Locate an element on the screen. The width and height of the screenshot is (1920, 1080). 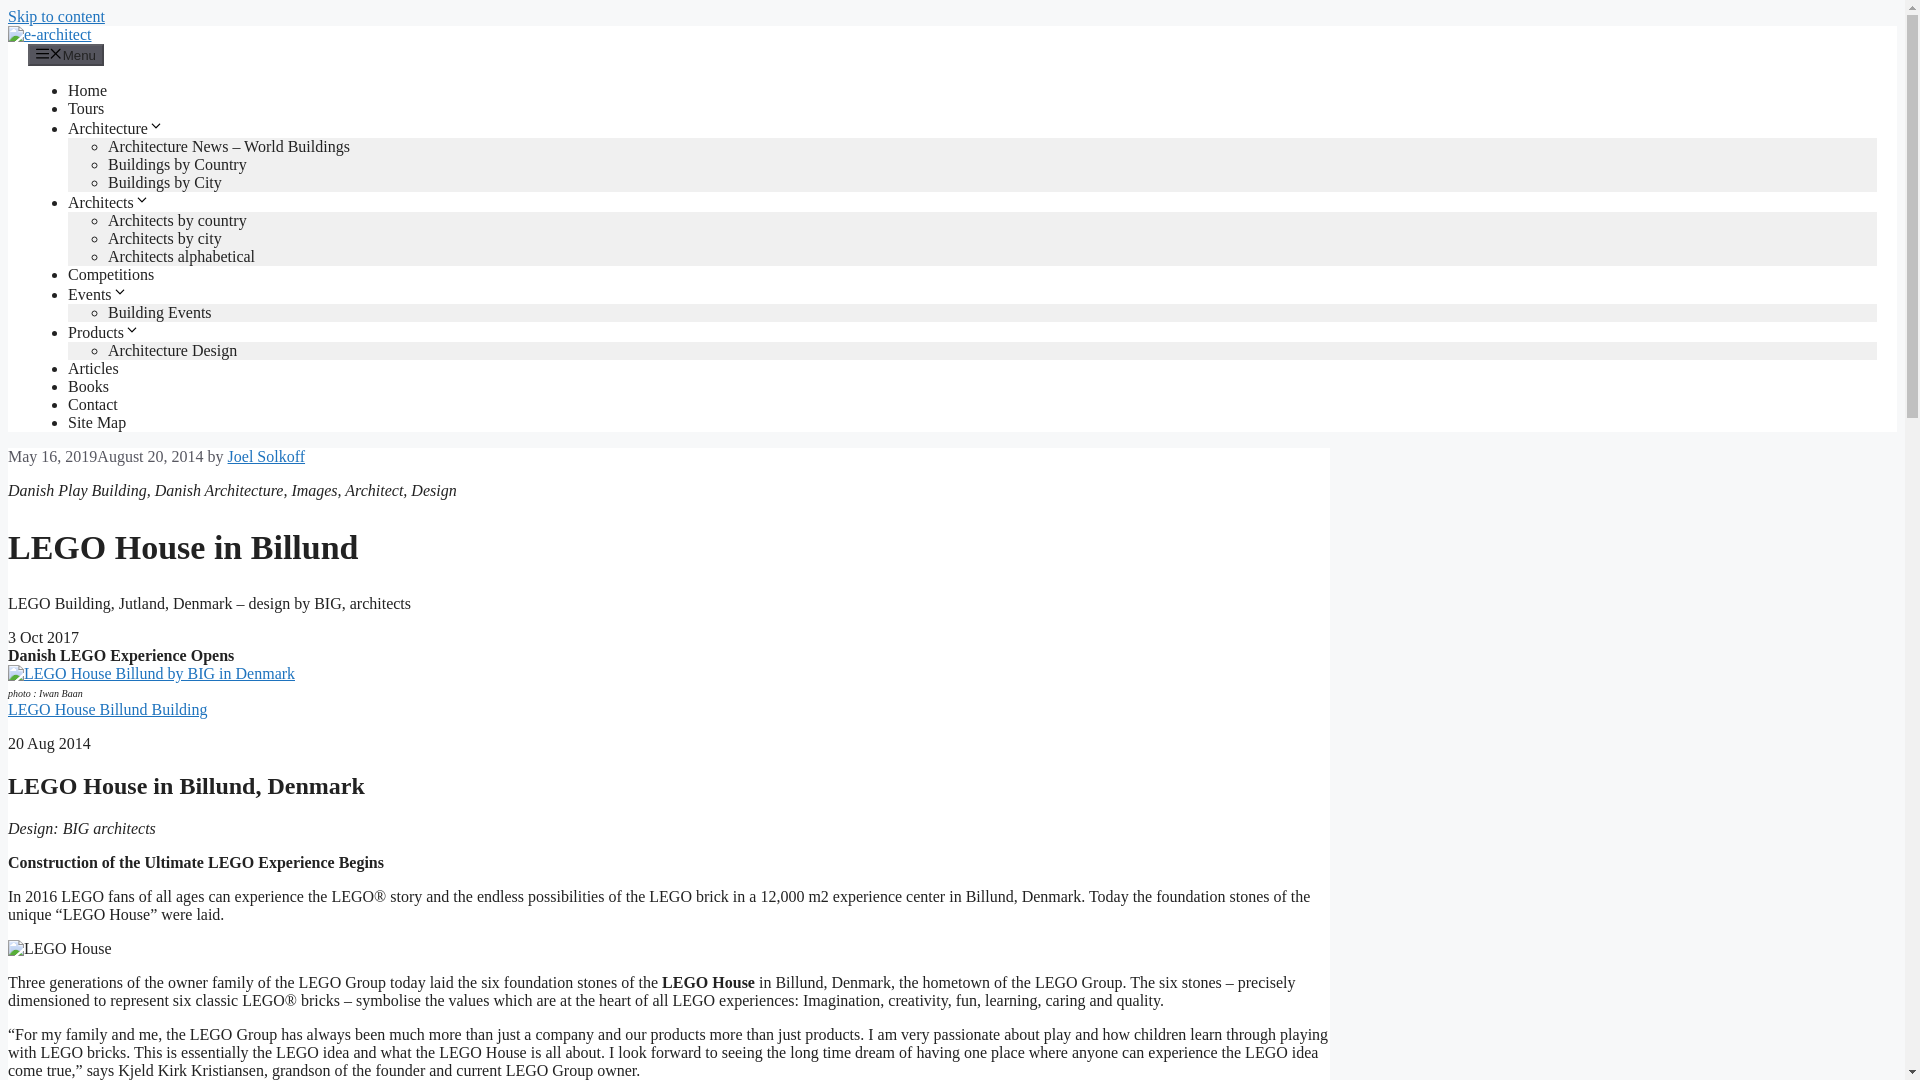
Contact is located at coordinates (92, 404).